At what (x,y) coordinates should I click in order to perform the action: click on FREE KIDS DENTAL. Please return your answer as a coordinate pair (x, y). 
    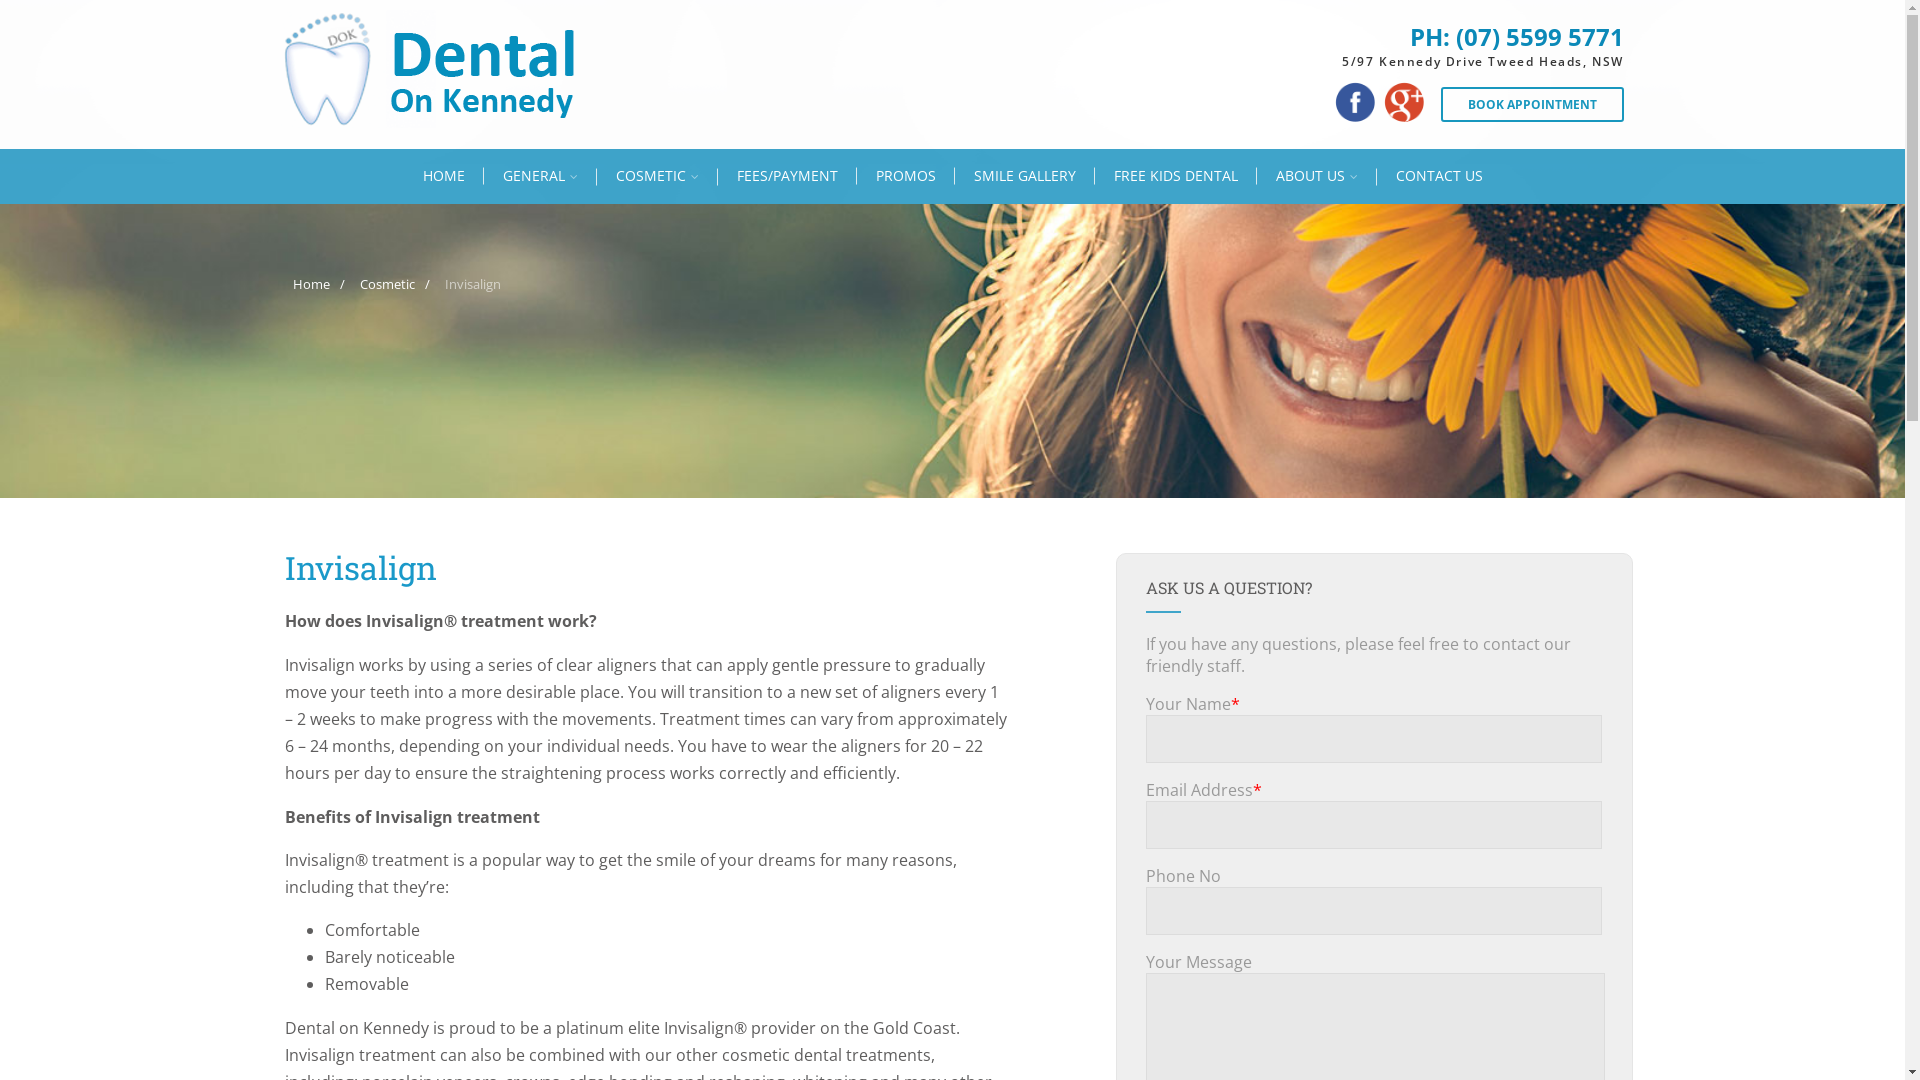
    Looking at the image, I should click on (1175, 176).